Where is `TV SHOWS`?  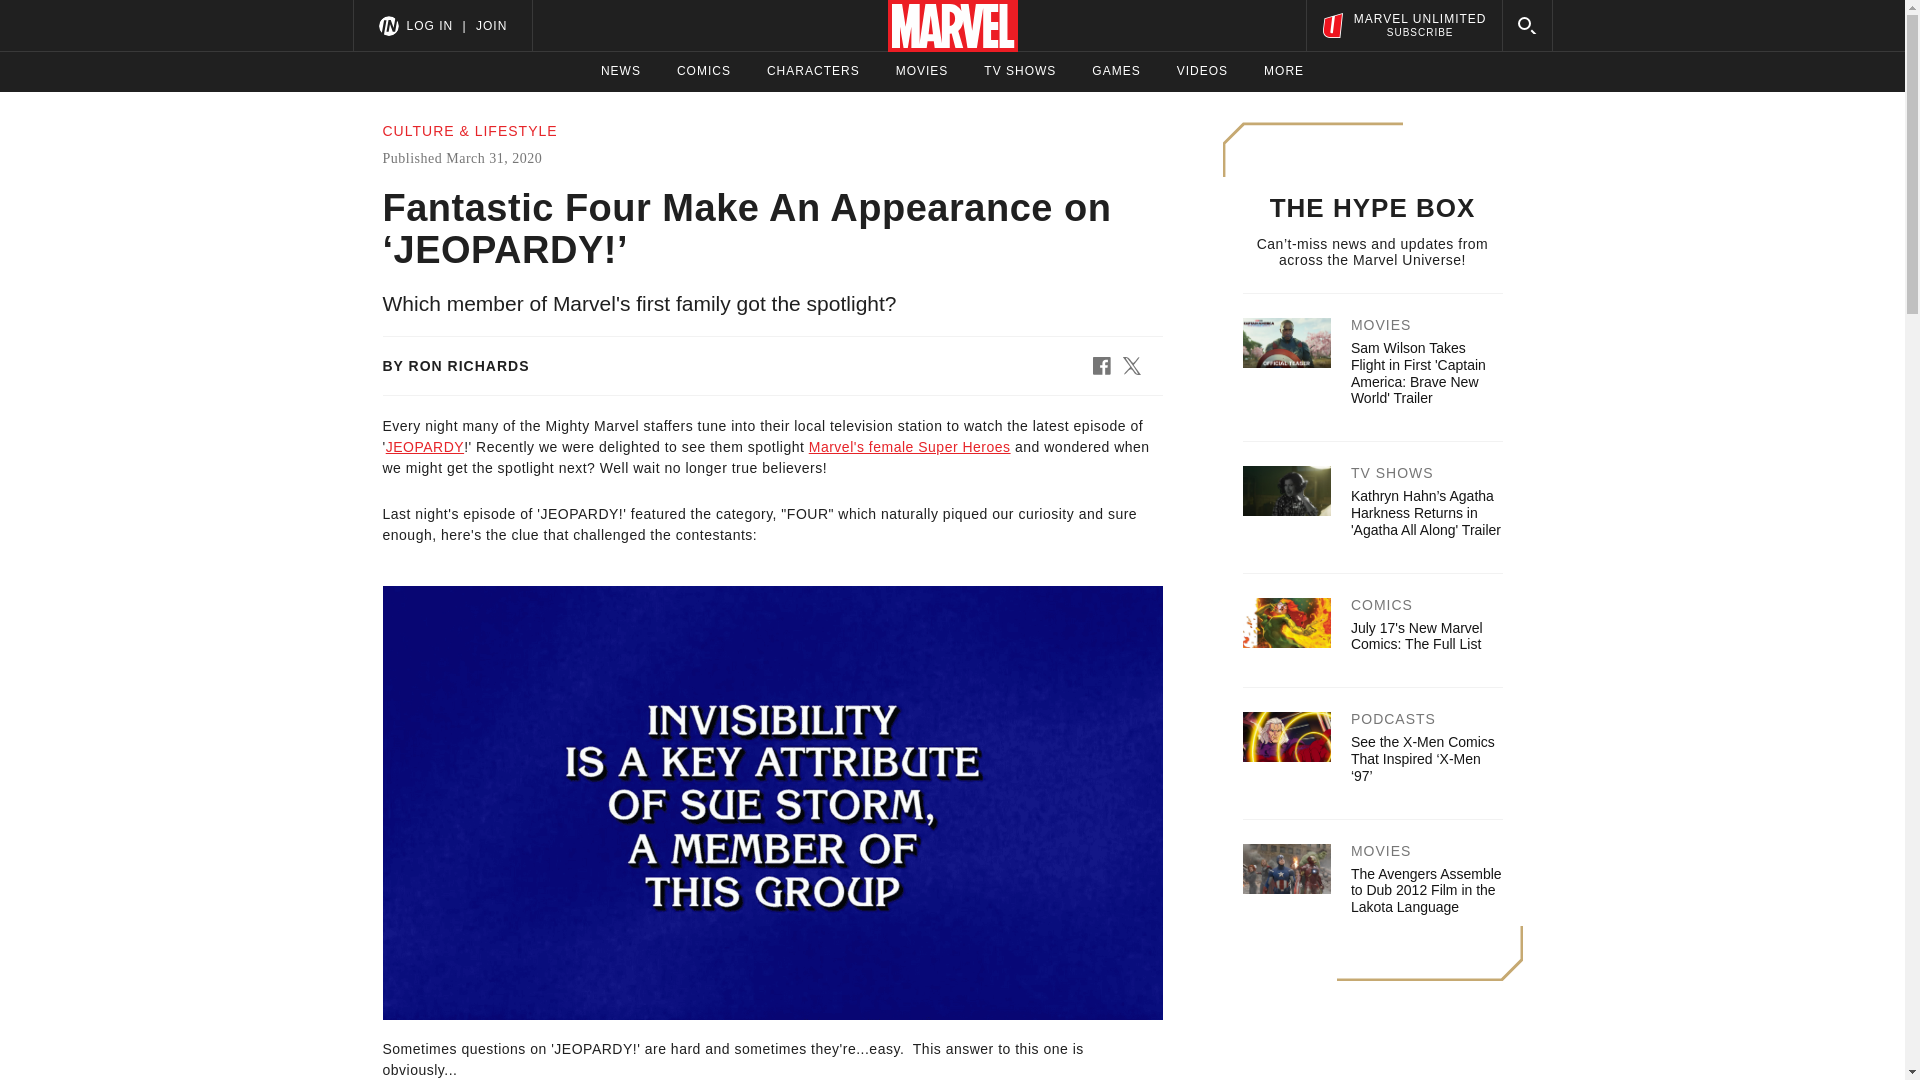
TV SHOWS is located at coordinates (1020, 71).